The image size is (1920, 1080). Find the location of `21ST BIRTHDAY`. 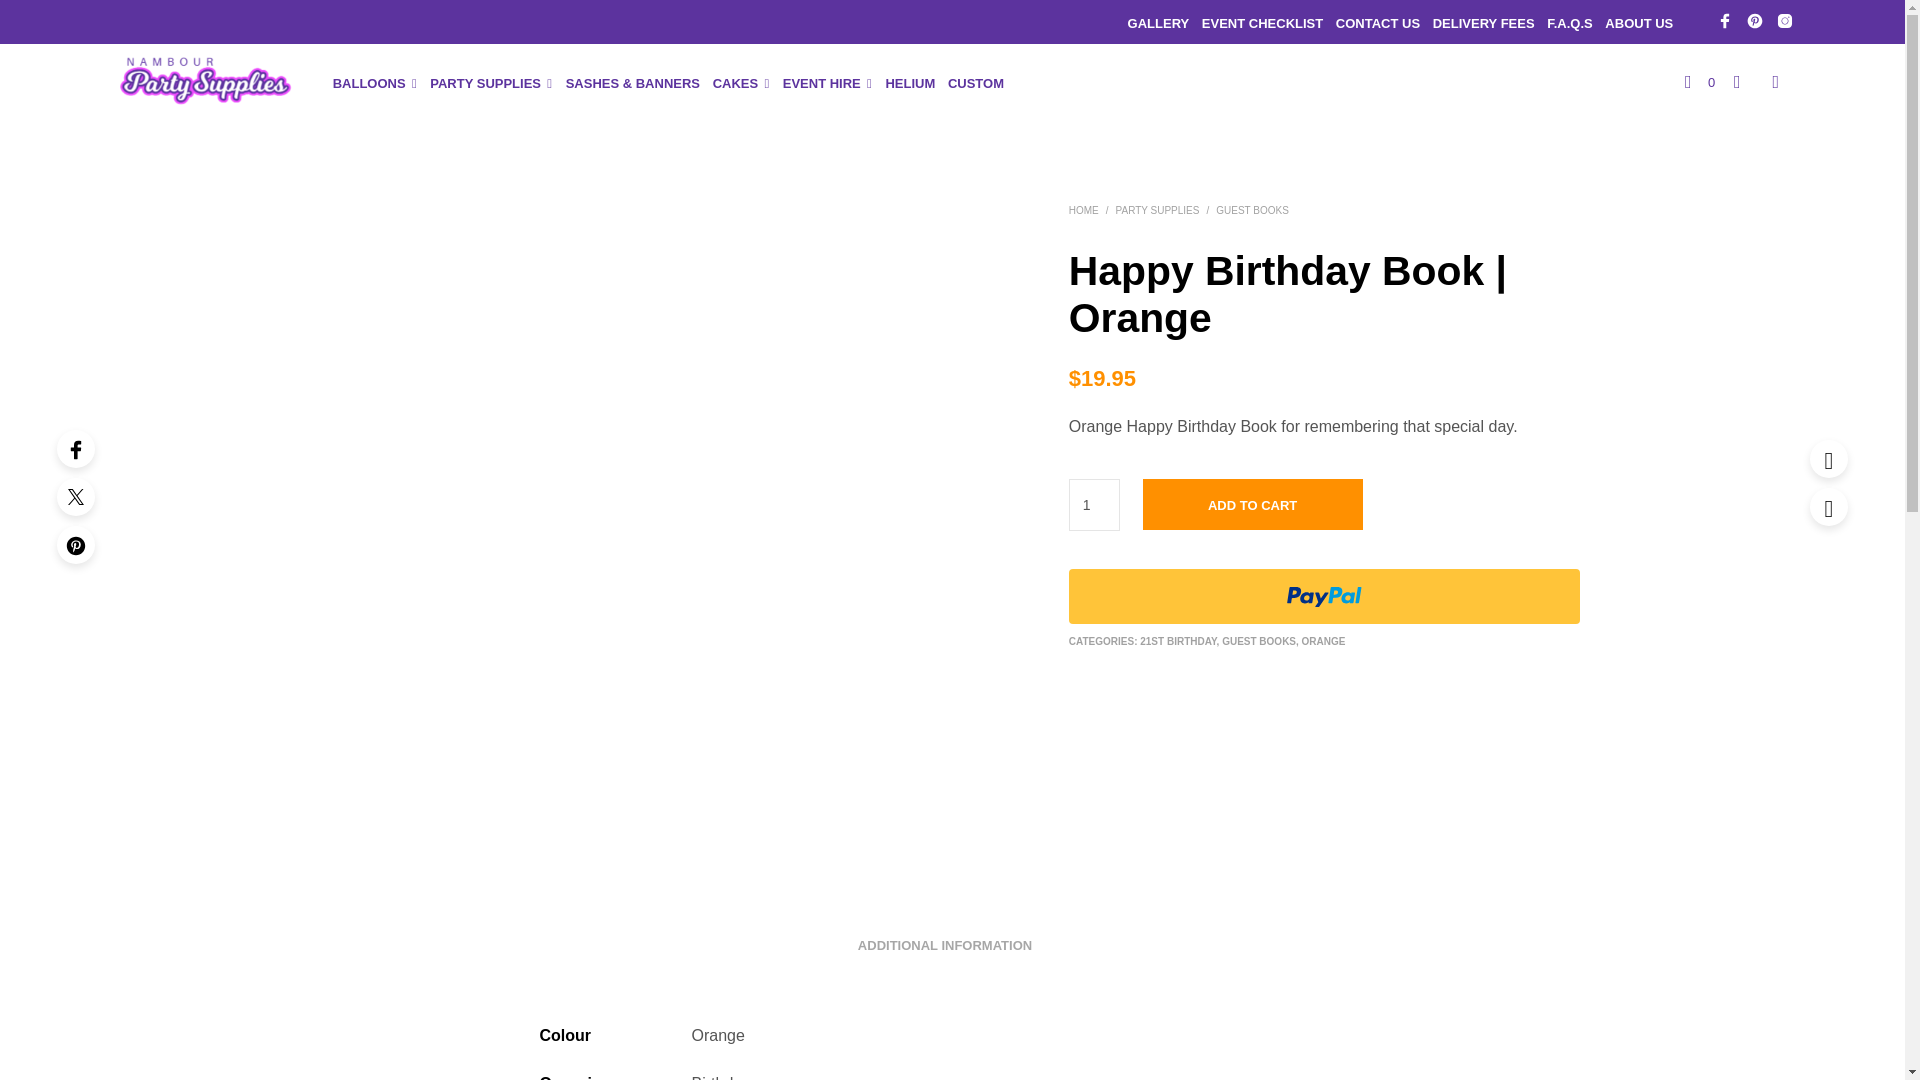

21ST BIRTHDAY is located at coordinates (1178, 642).